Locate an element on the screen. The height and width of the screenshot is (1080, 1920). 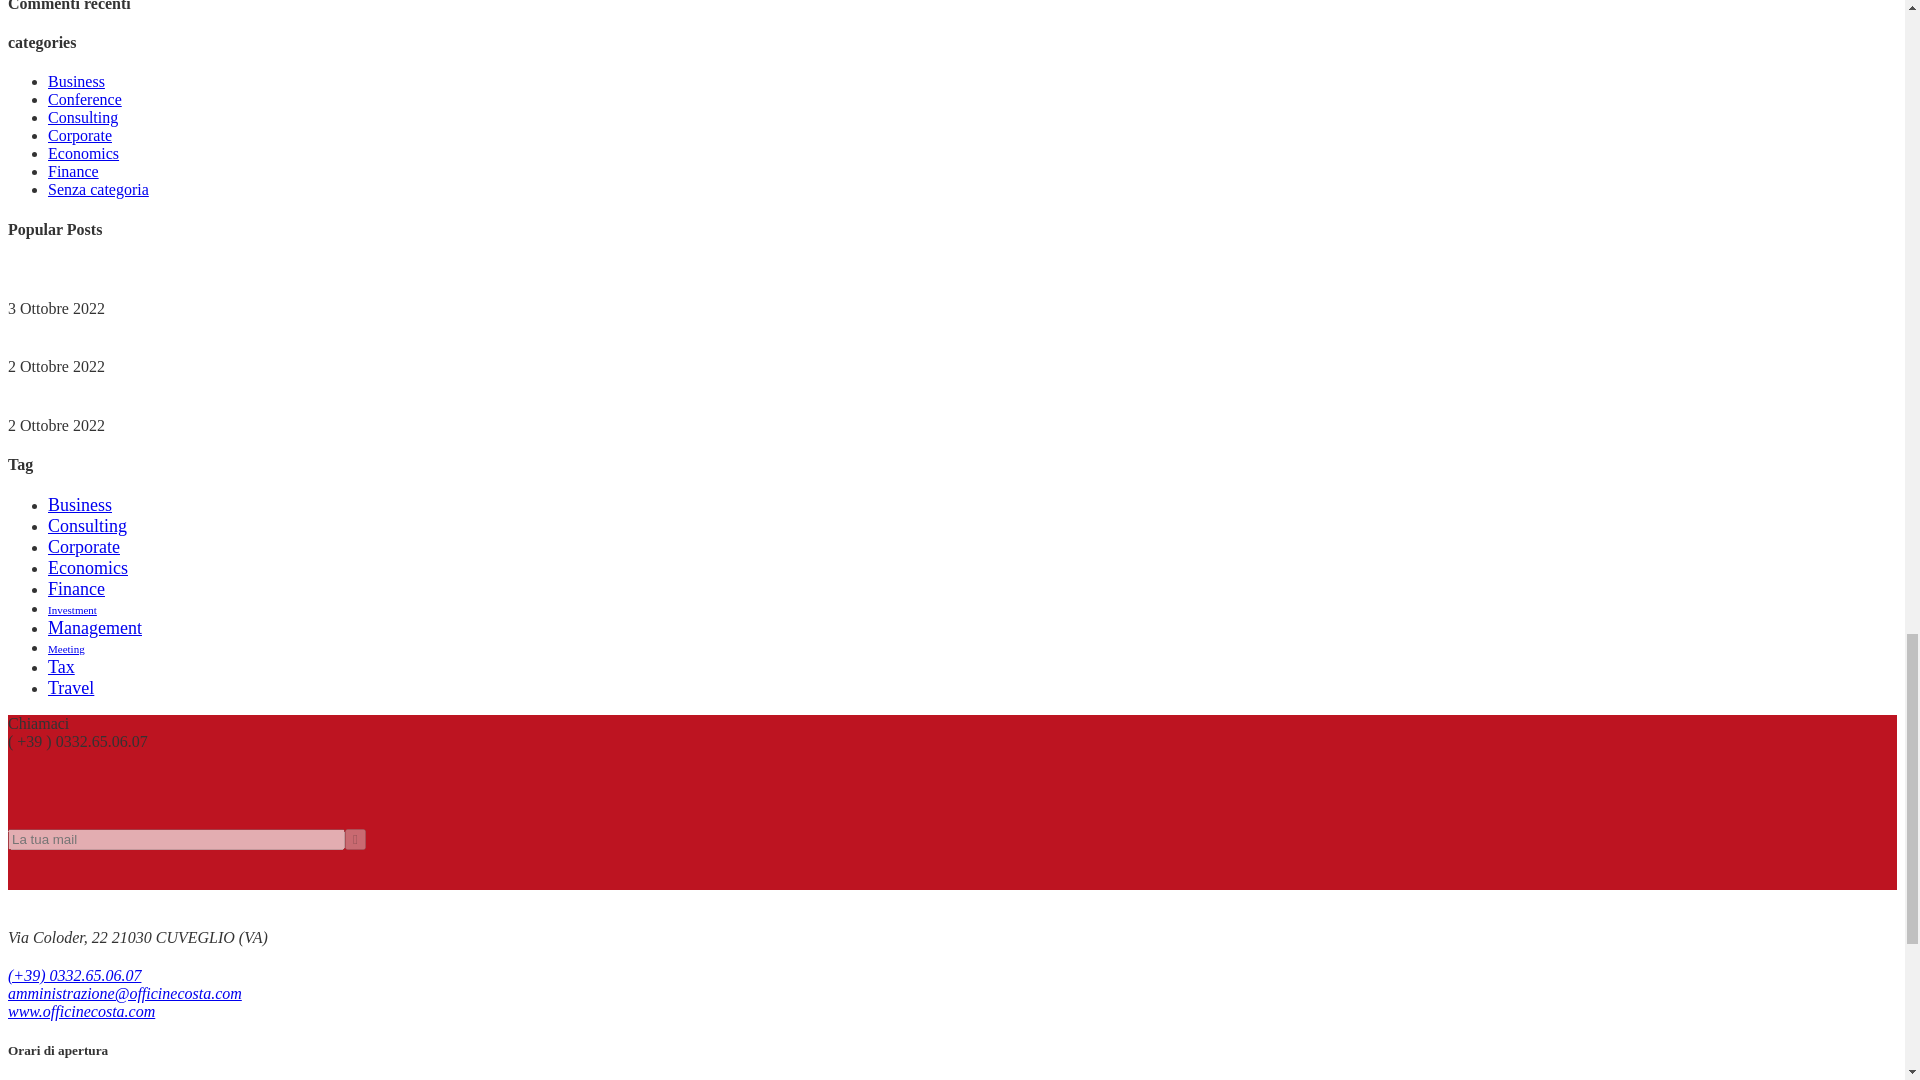
Business is located at coordinates (76, 81).